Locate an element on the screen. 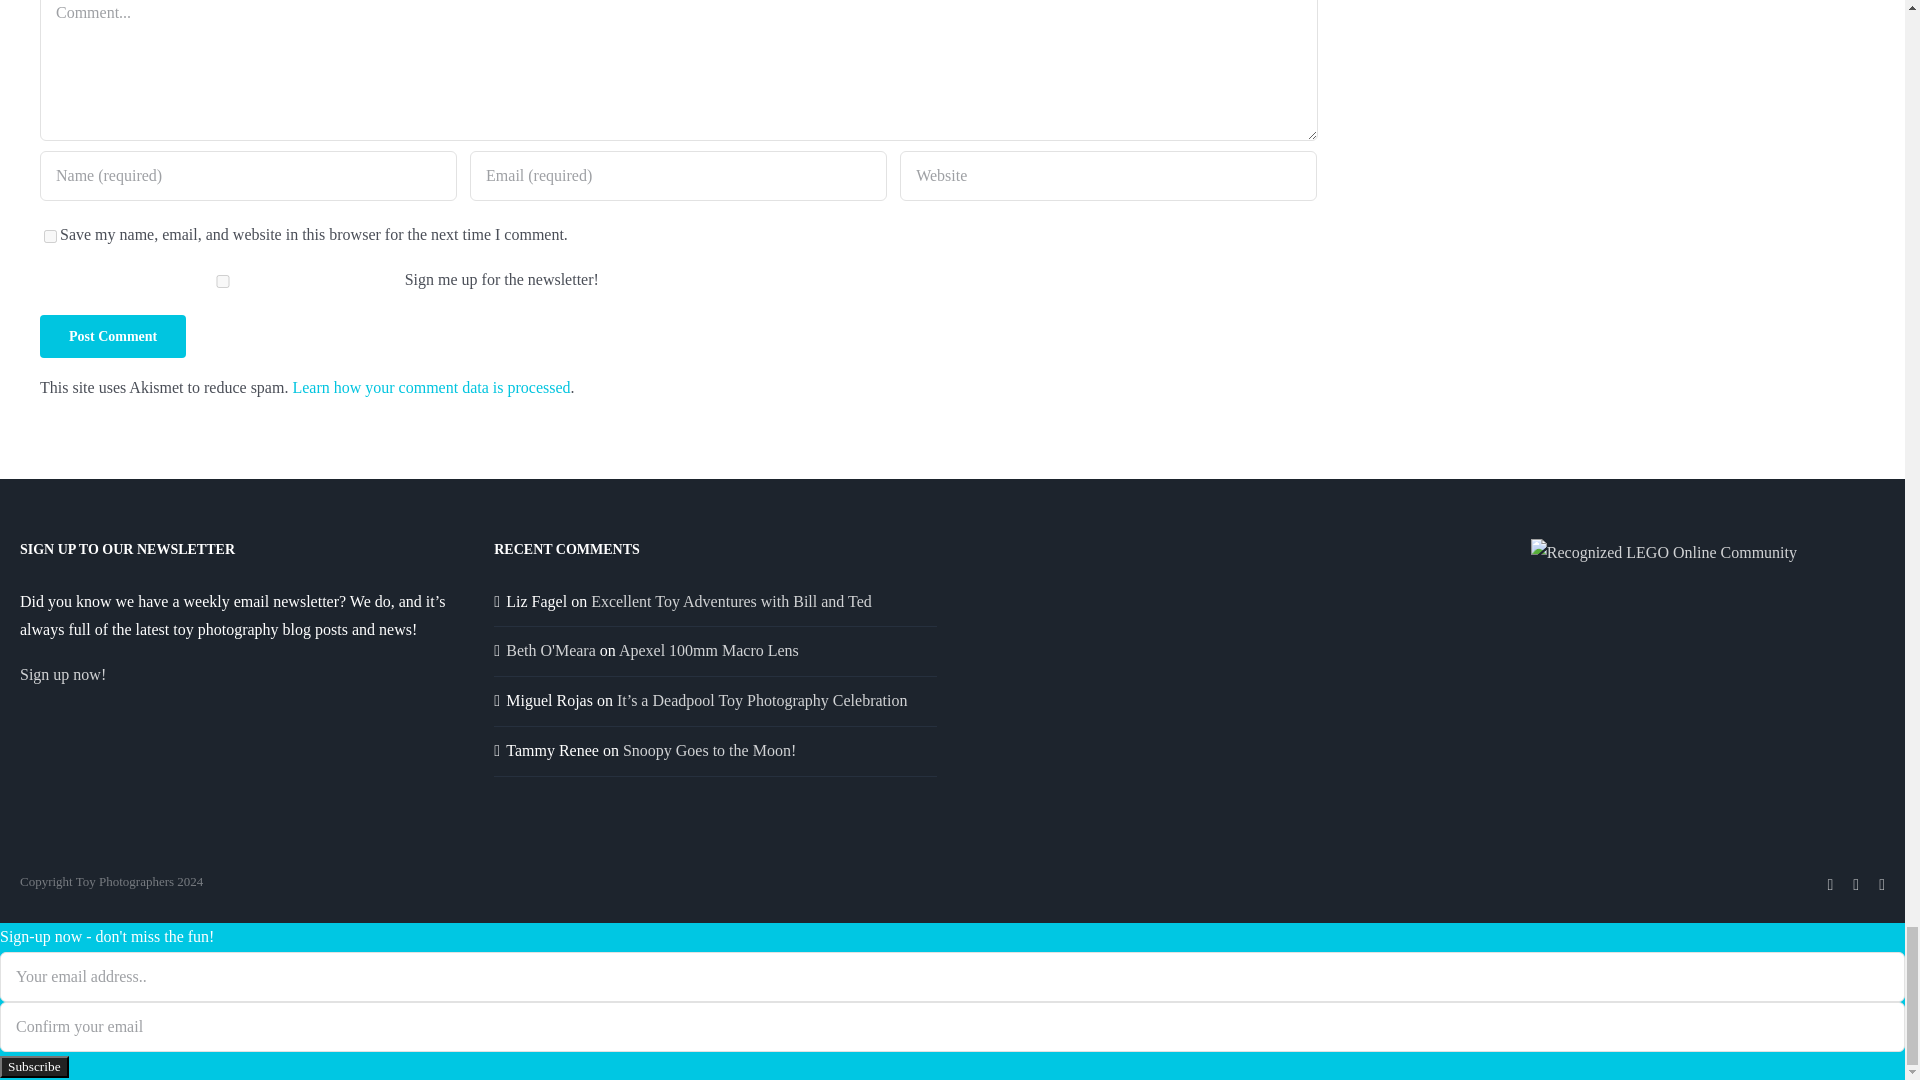 This screenshot has width=1920, height=1080. 1 is located at coordinates (222, 282).